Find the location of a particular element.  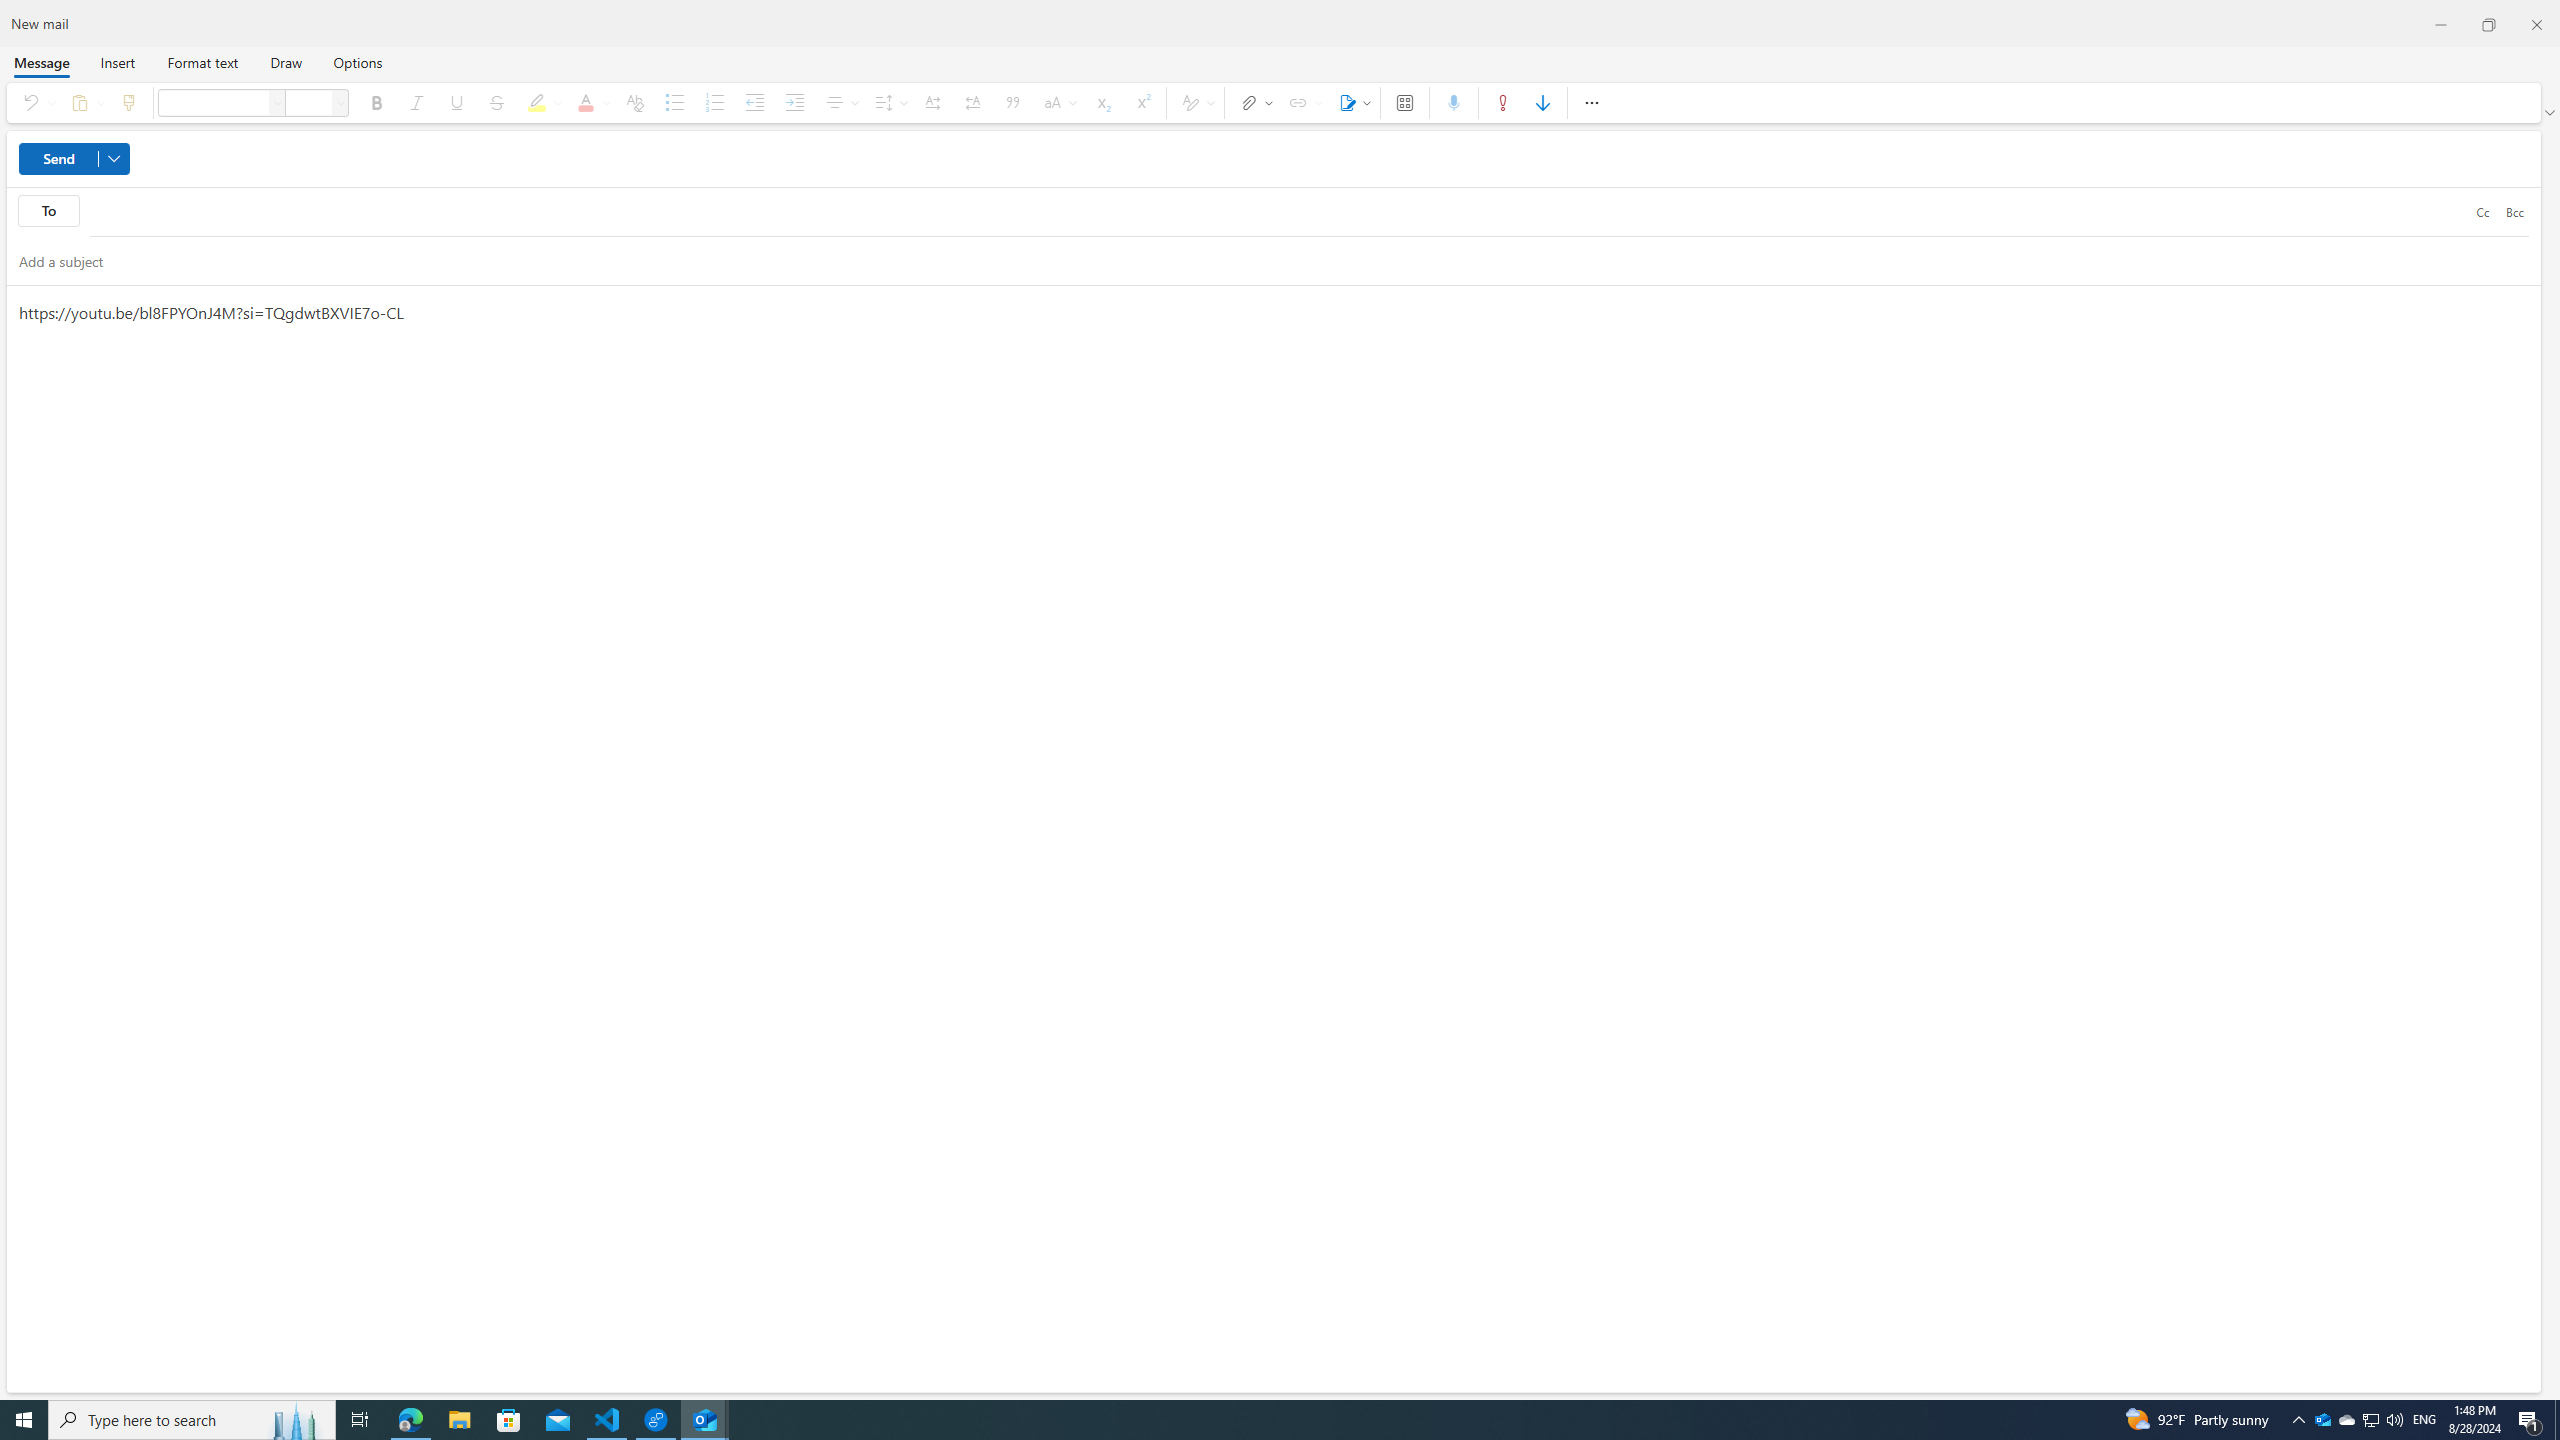

Bcc is located at coordinates (2514, 211).